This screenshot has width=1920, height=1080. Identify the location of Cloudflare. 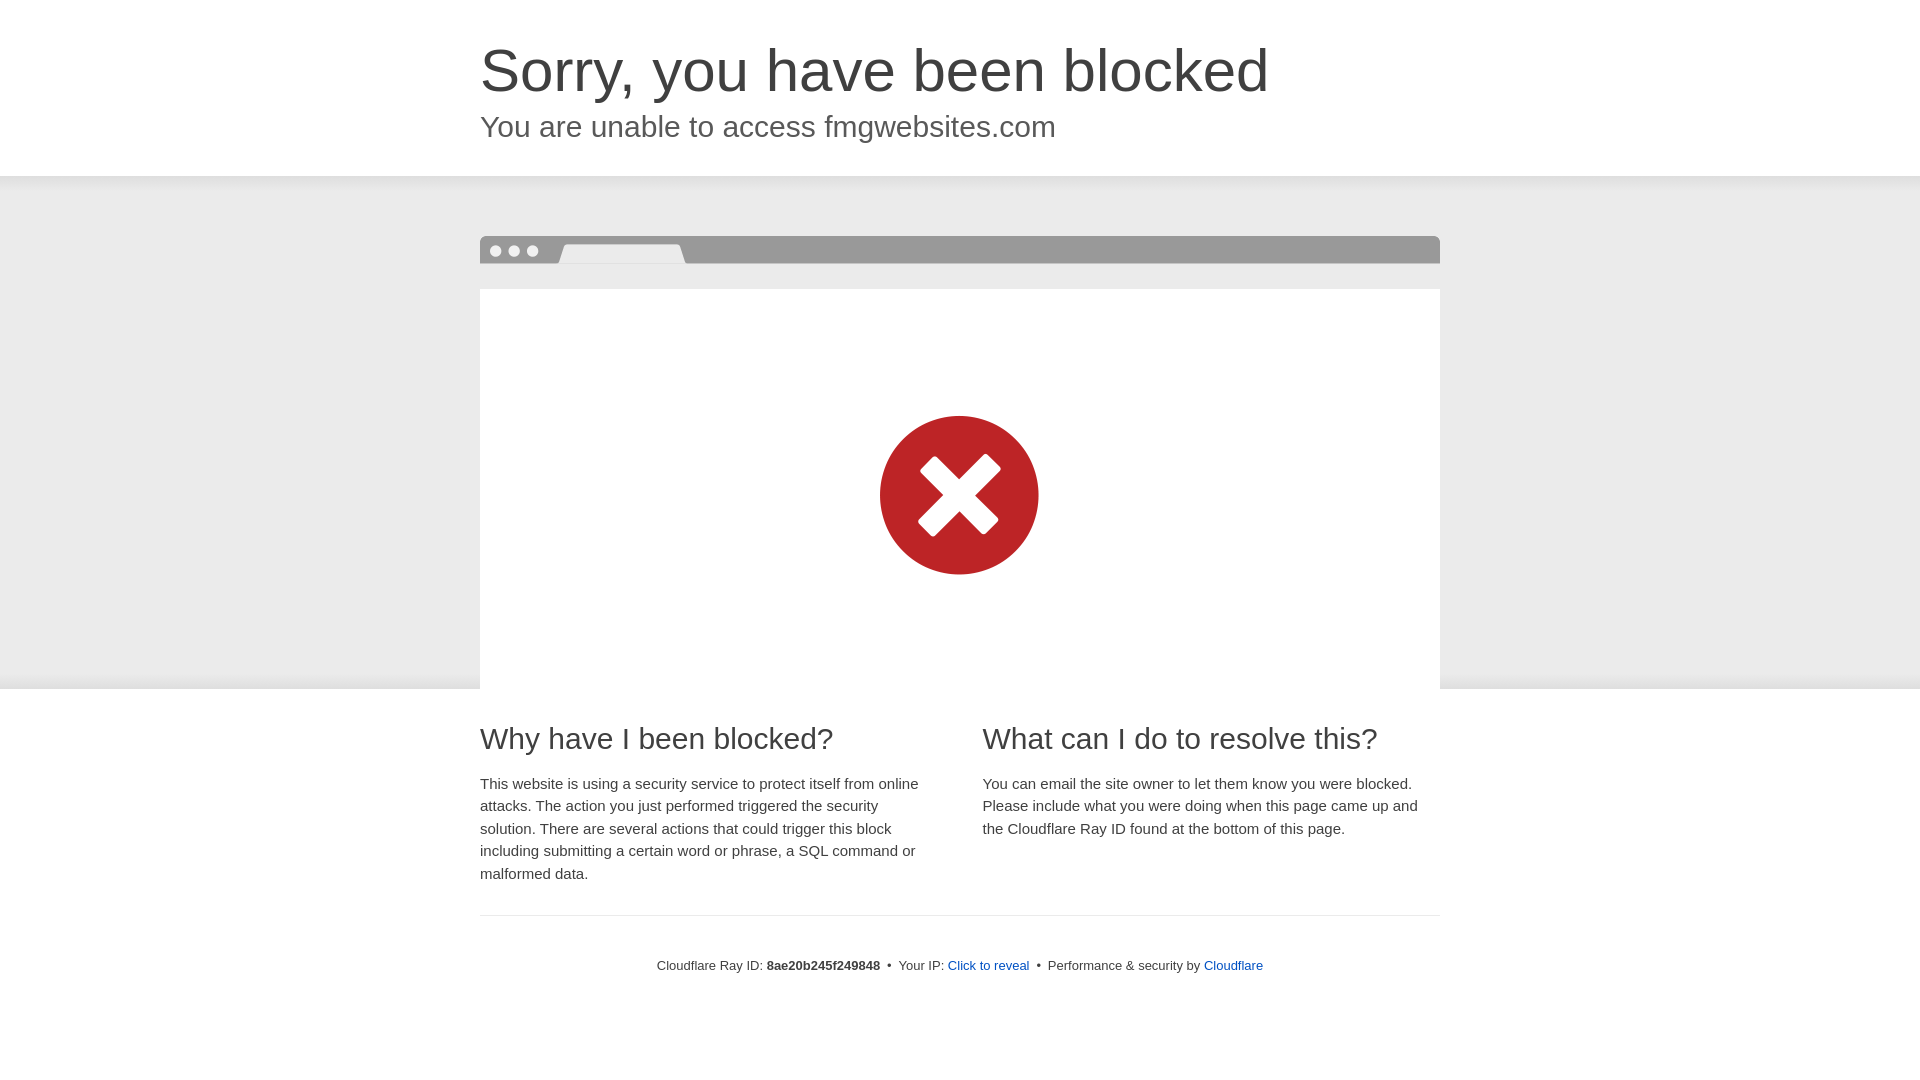
(1233, 965).